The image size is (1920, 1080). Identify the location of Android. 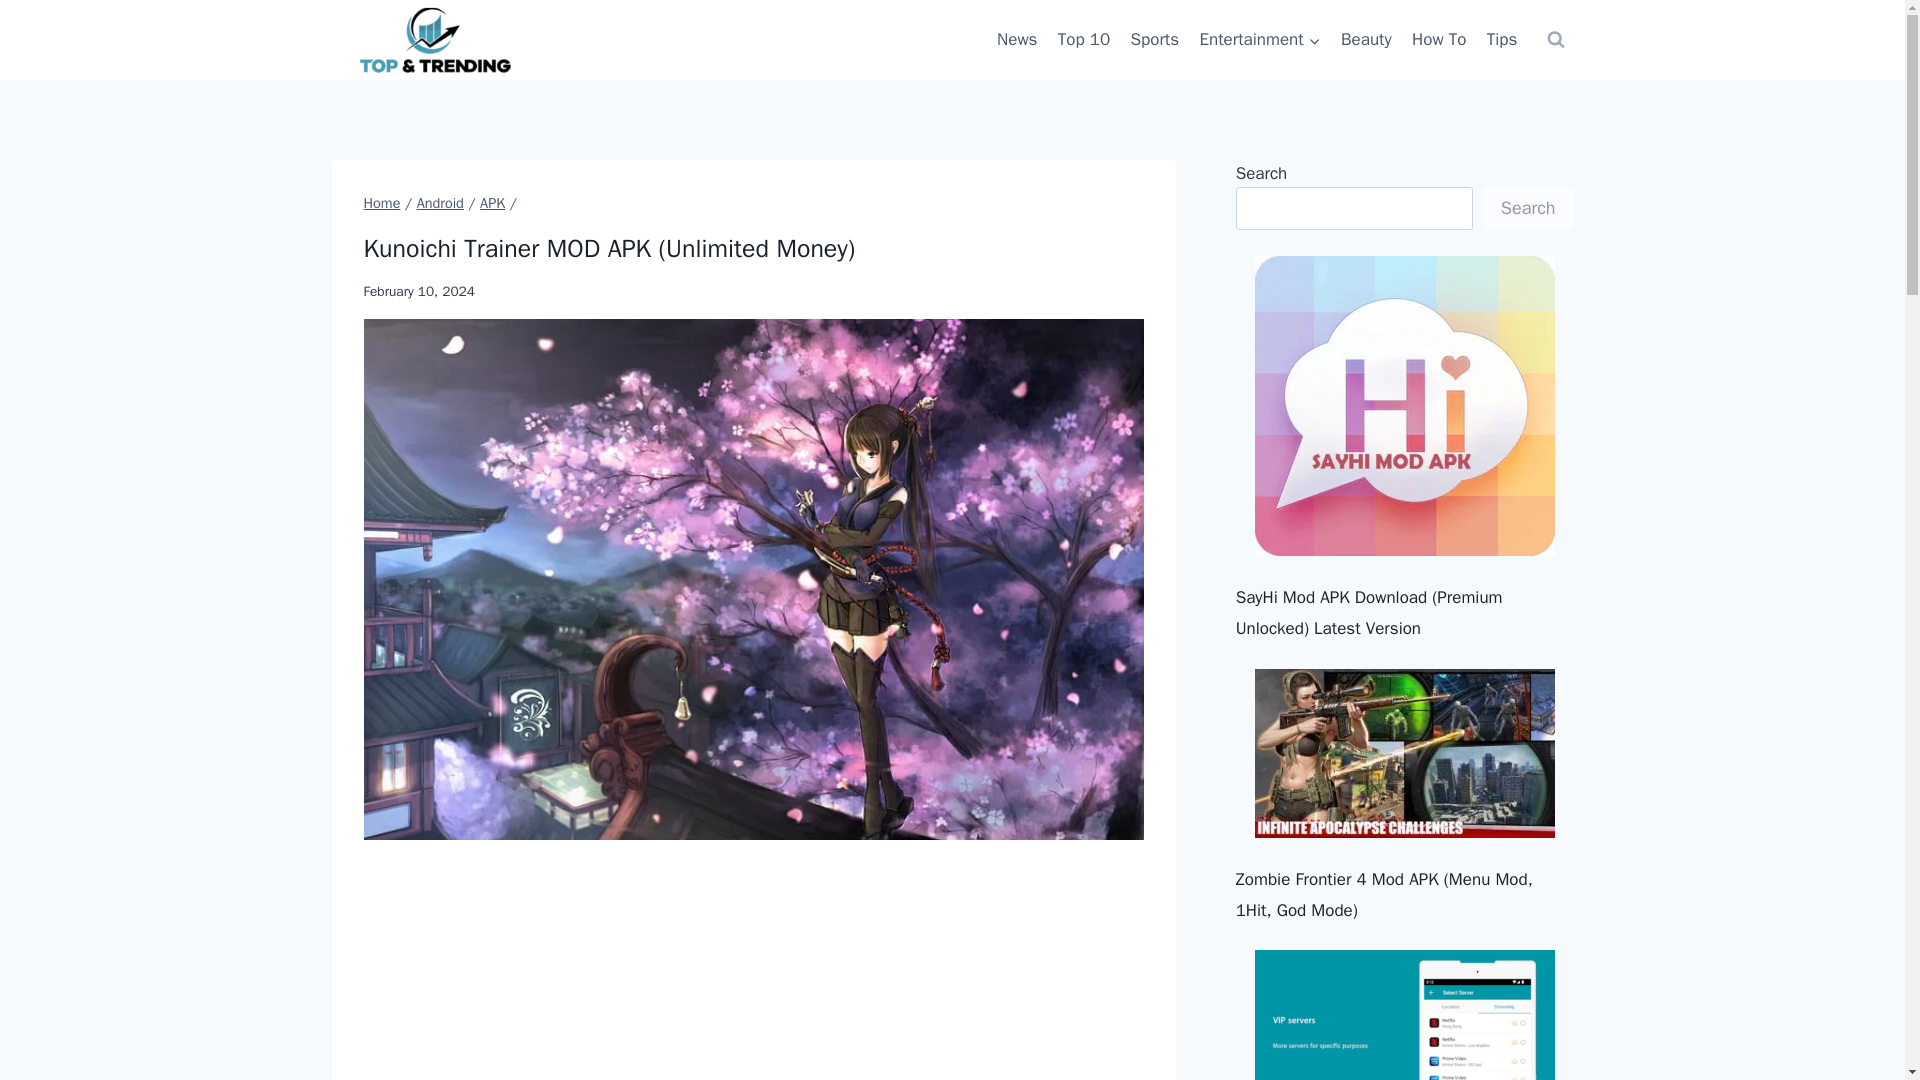
(440, 202).